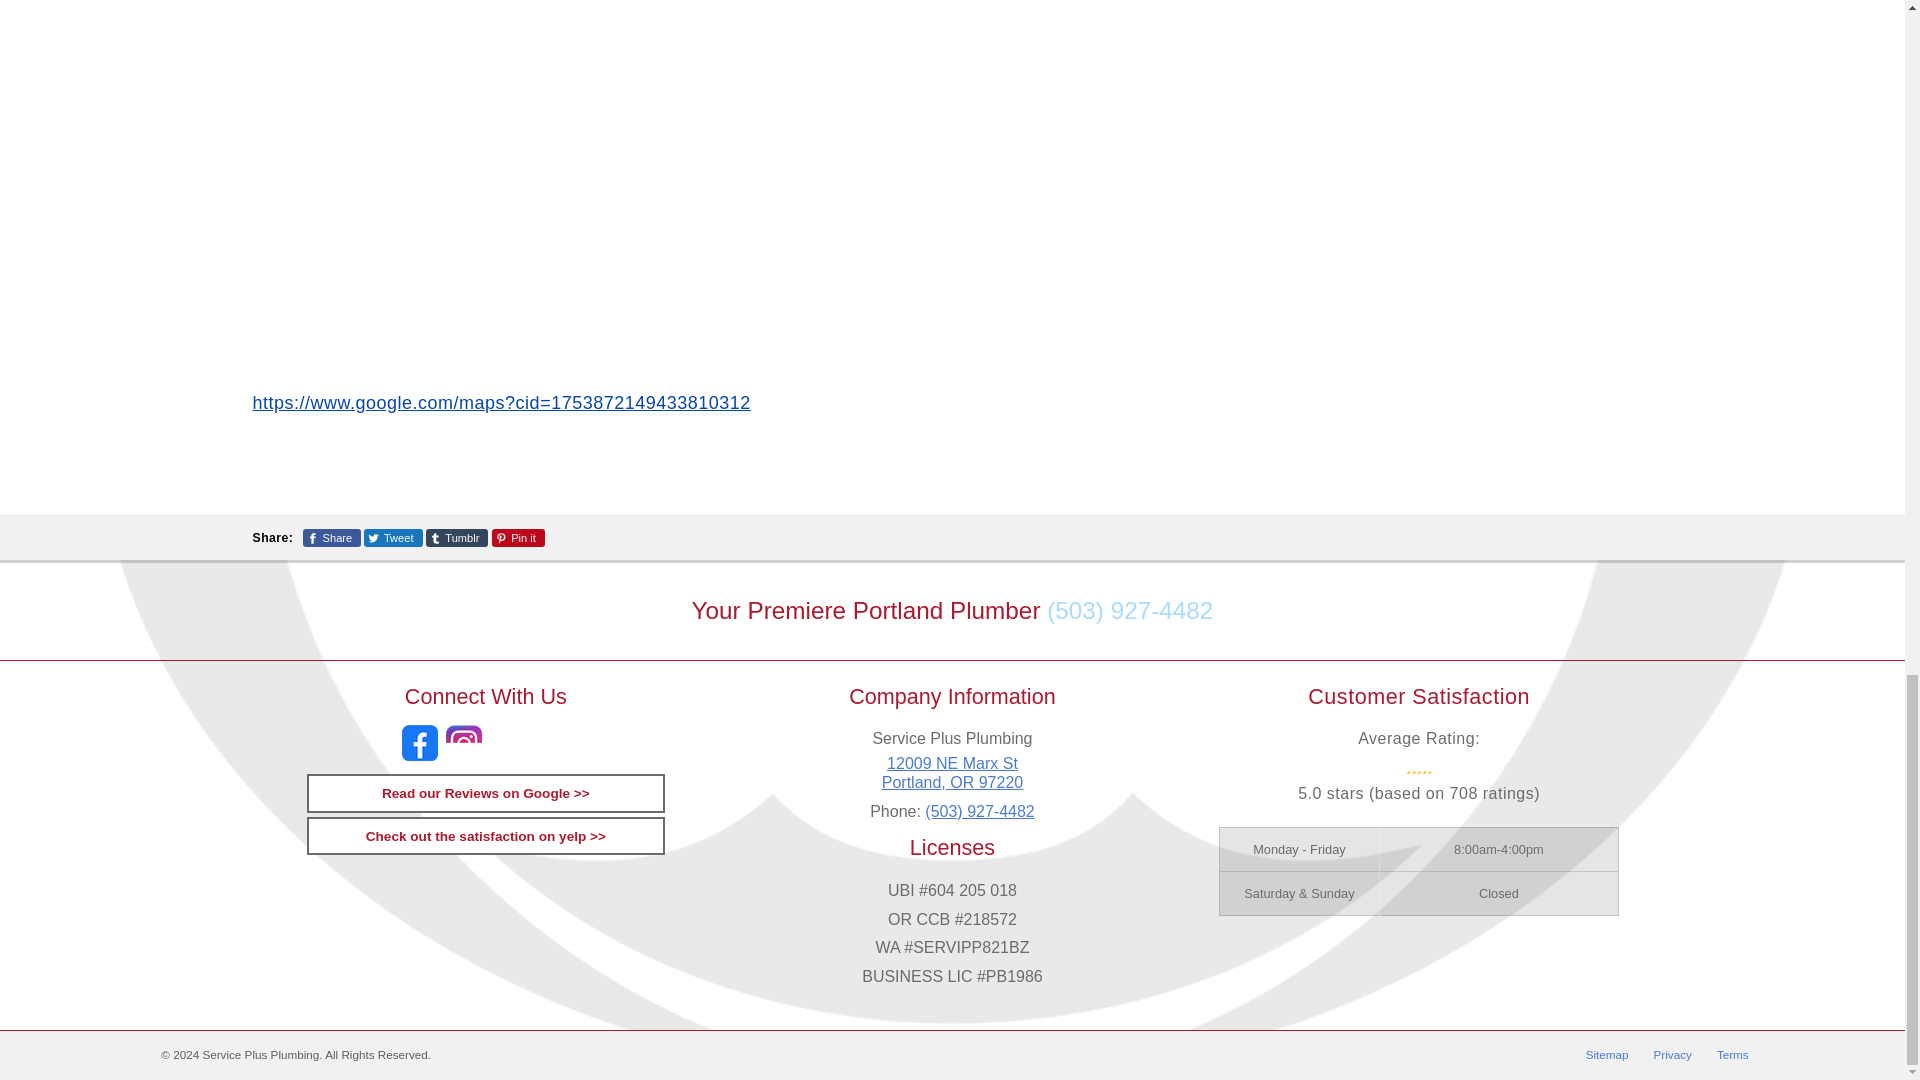  I want to click on Facebook, so click(419, 743).